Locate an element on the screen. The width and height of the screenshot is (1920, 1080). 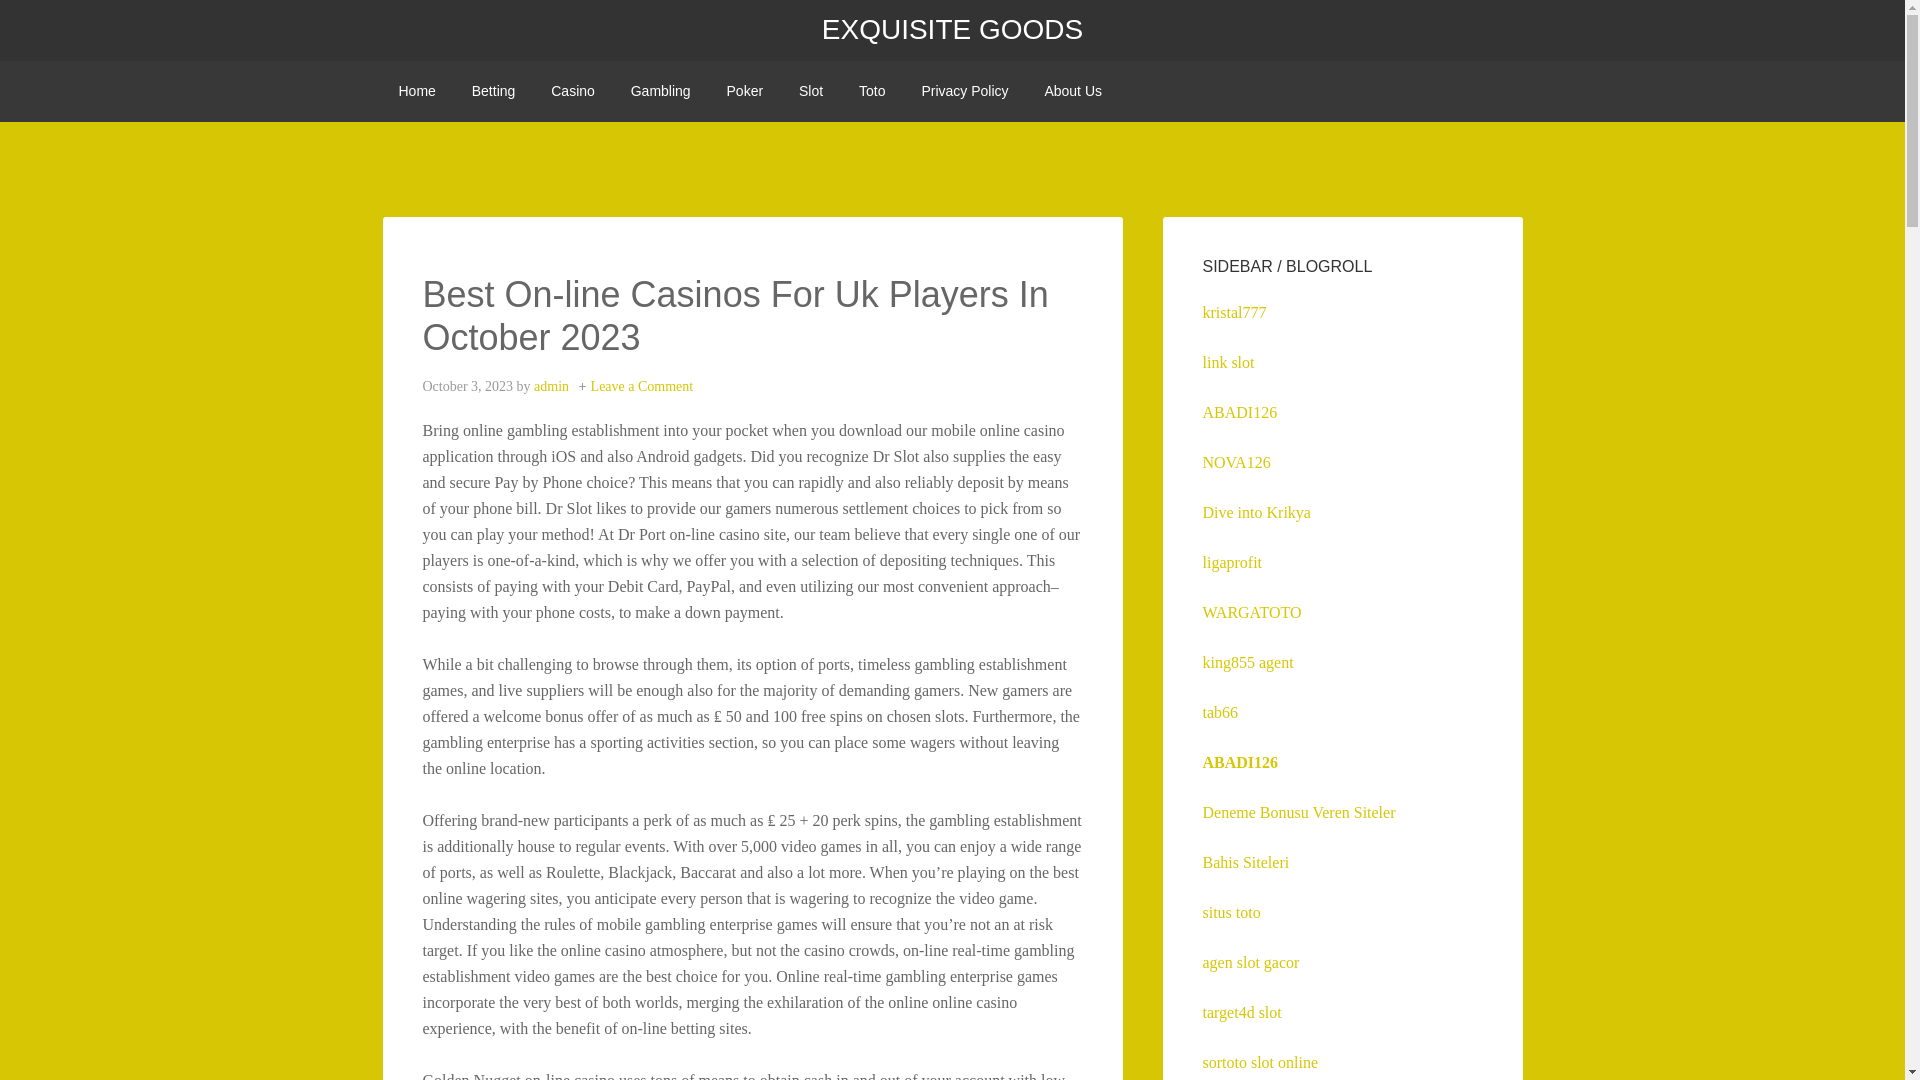
link slot is located at coordinates (1227, 362).